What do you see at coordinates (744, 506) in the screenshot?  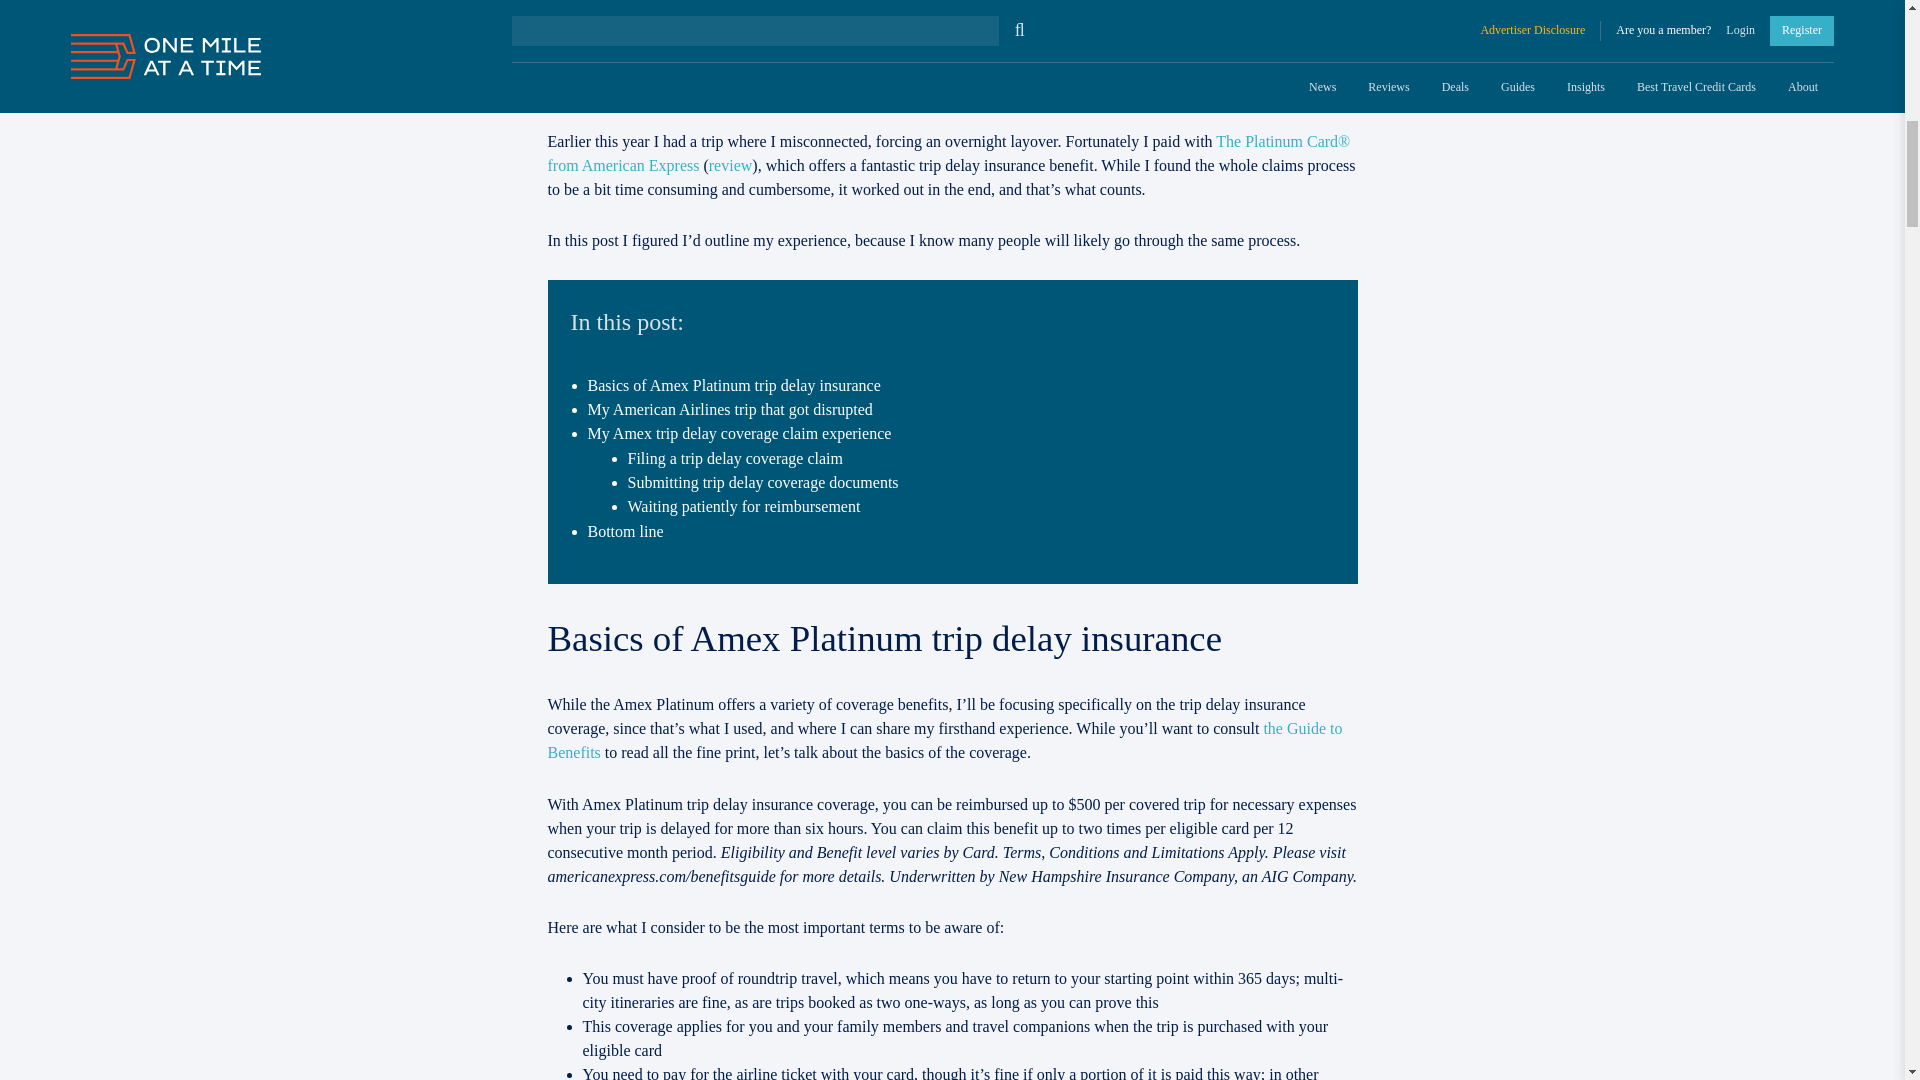 I see `Waiting patiently for reimbursement` at bounding box center [744, 506].